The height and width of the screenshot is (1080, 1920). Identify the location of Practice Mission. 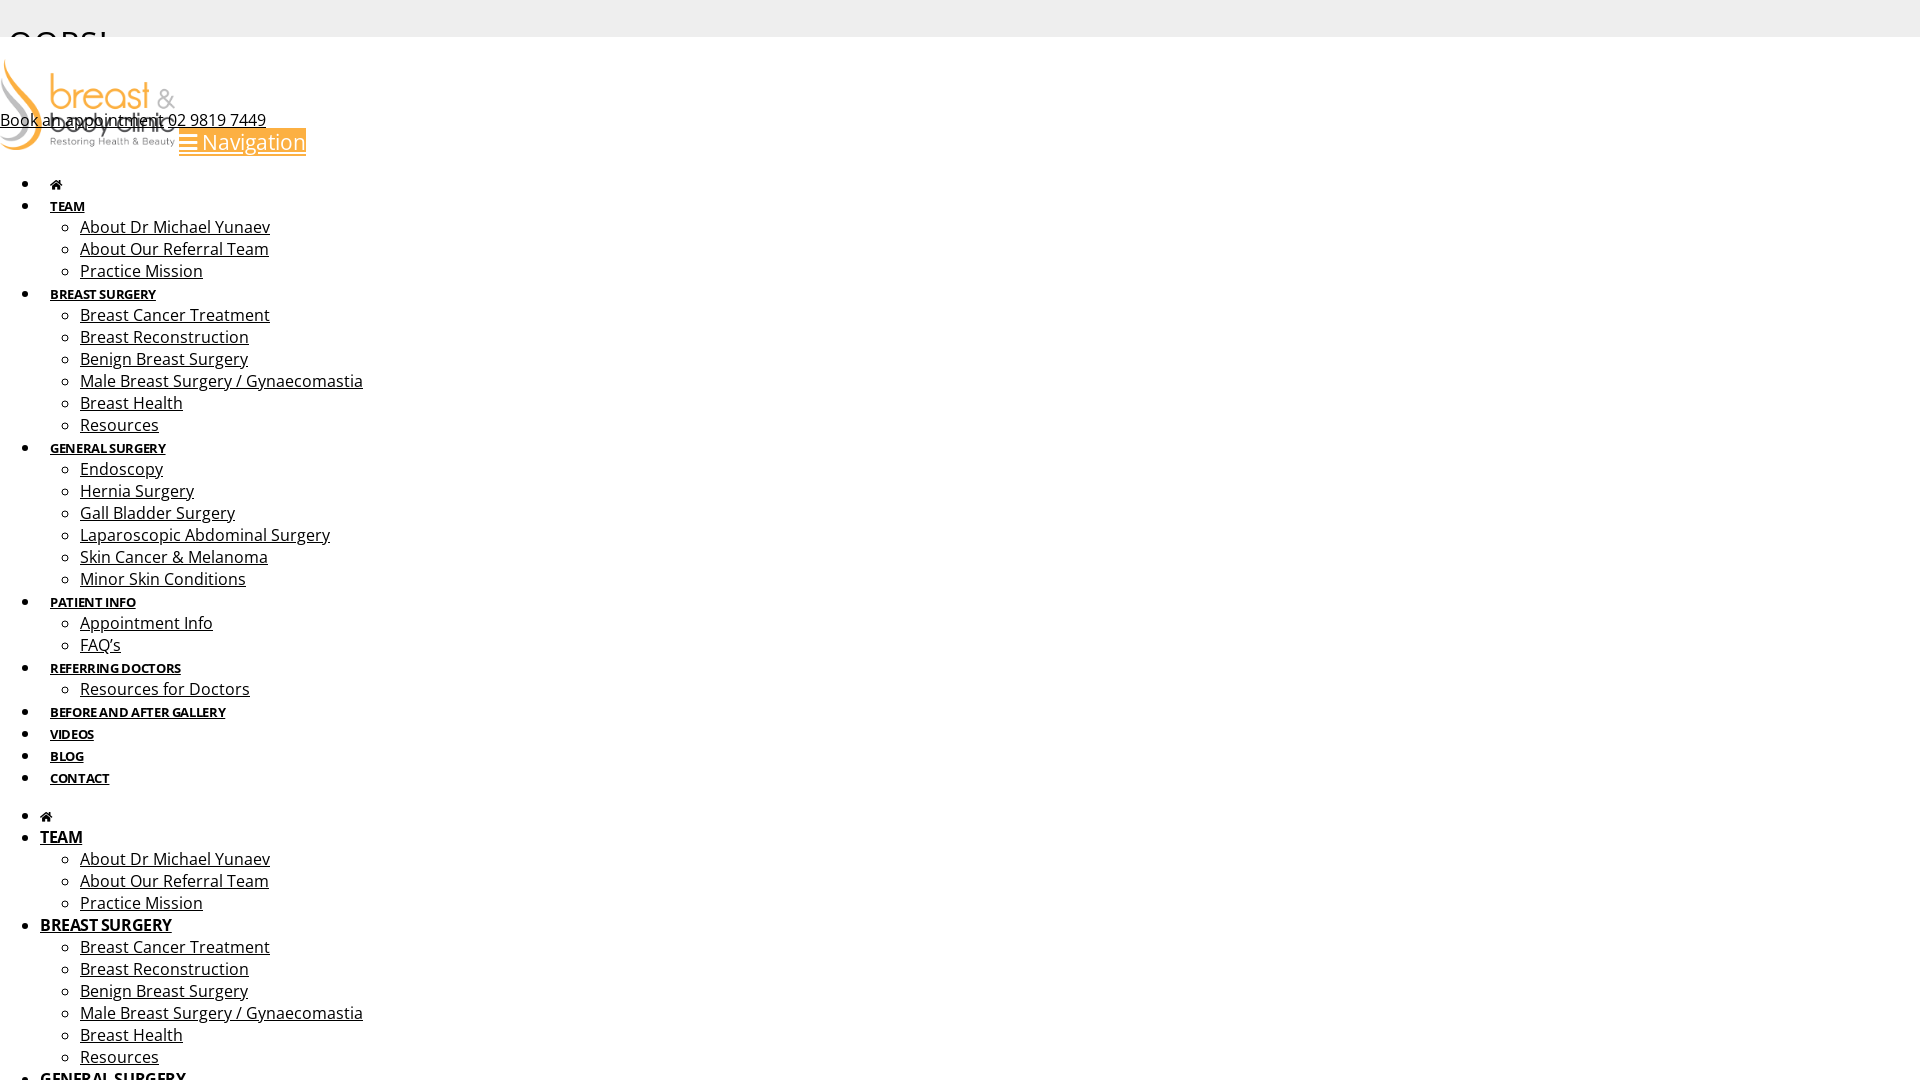
(142, 903).